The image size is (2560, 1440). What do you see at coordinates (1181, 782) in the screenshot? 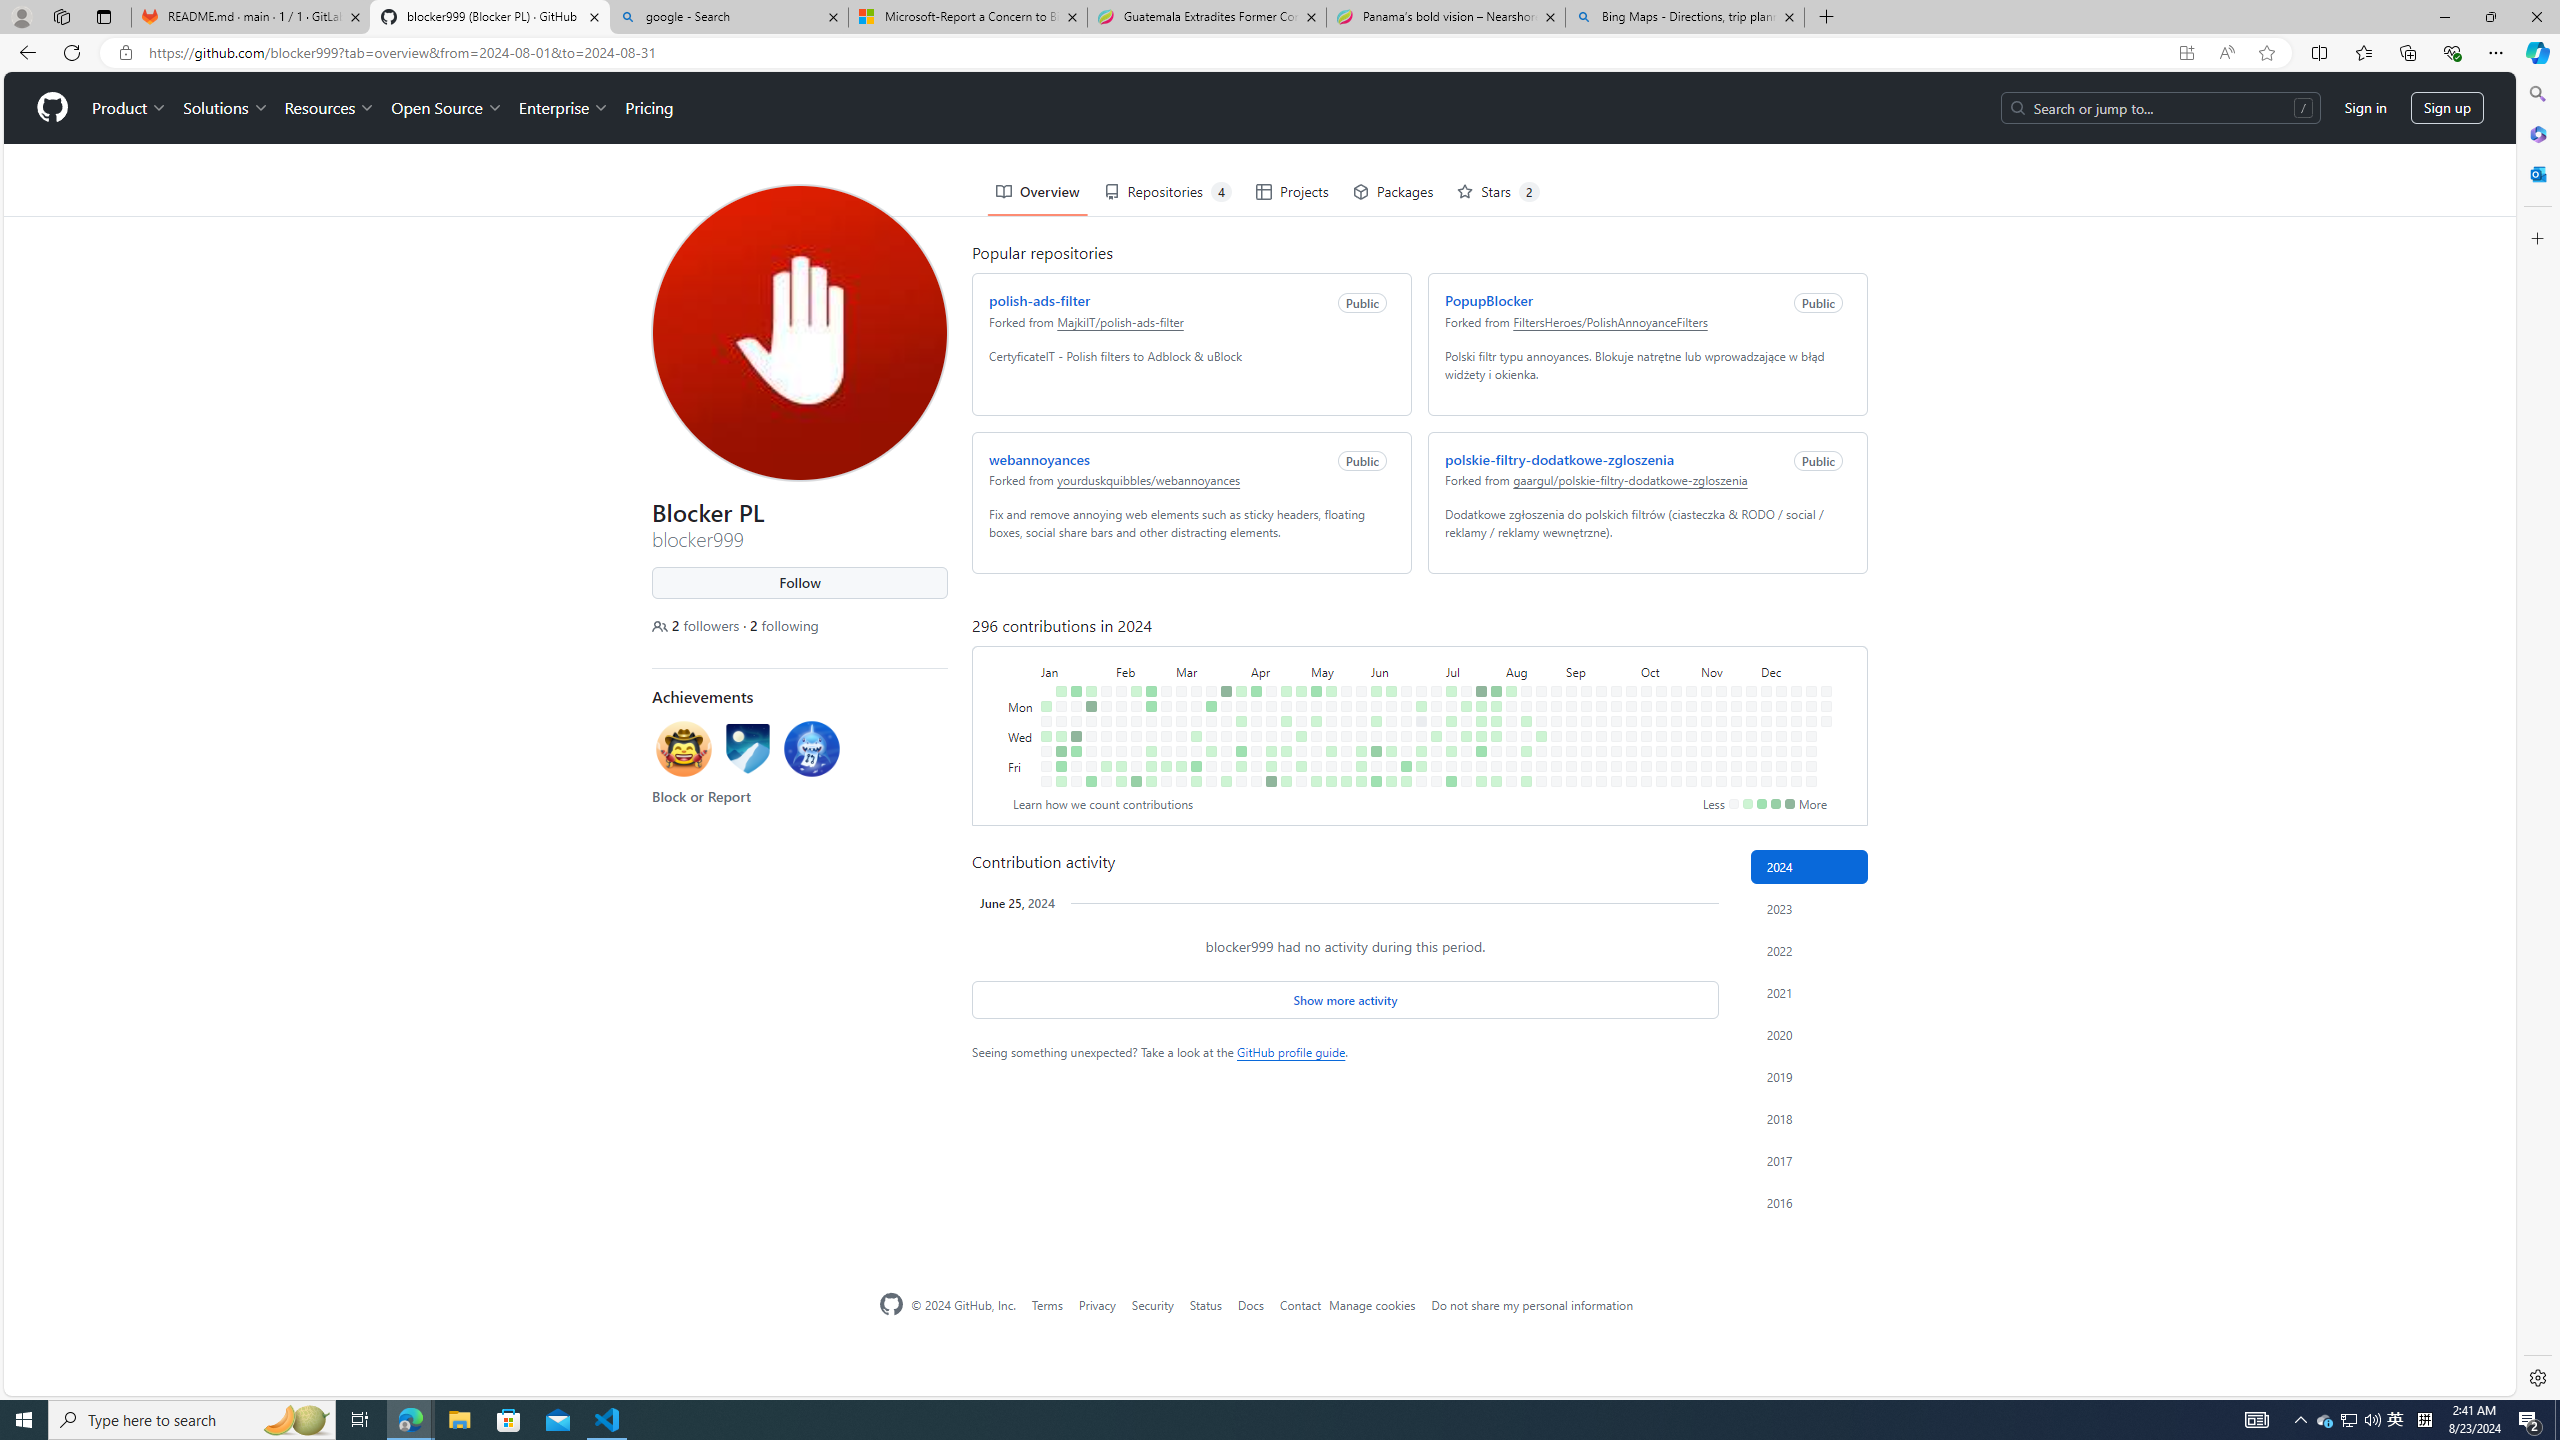
I see `No contributions on March 9th.` at bounding box center [1181, 782].